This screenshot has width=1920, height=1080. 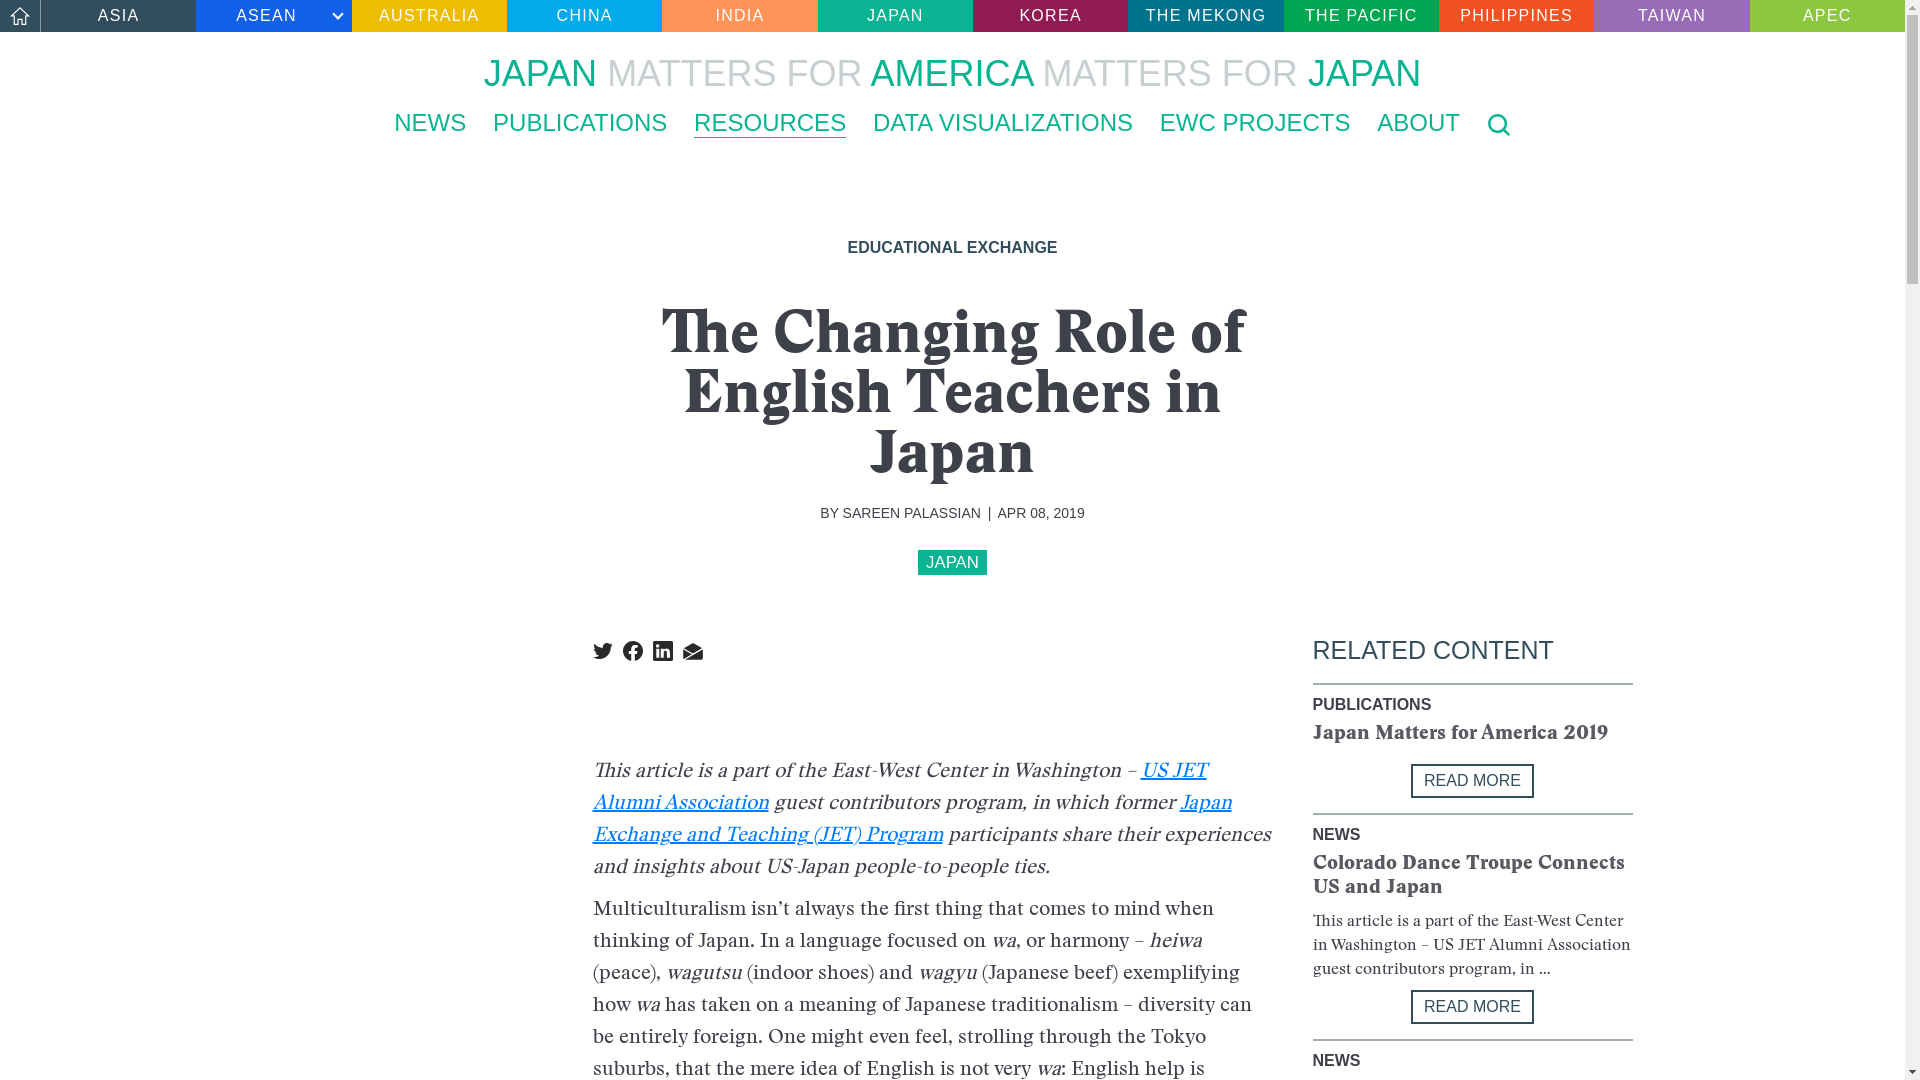 What do you see at coordinates (428, 16) in the screenshot?
I see `AUSTRALIA` at bounding box center [428, 16].